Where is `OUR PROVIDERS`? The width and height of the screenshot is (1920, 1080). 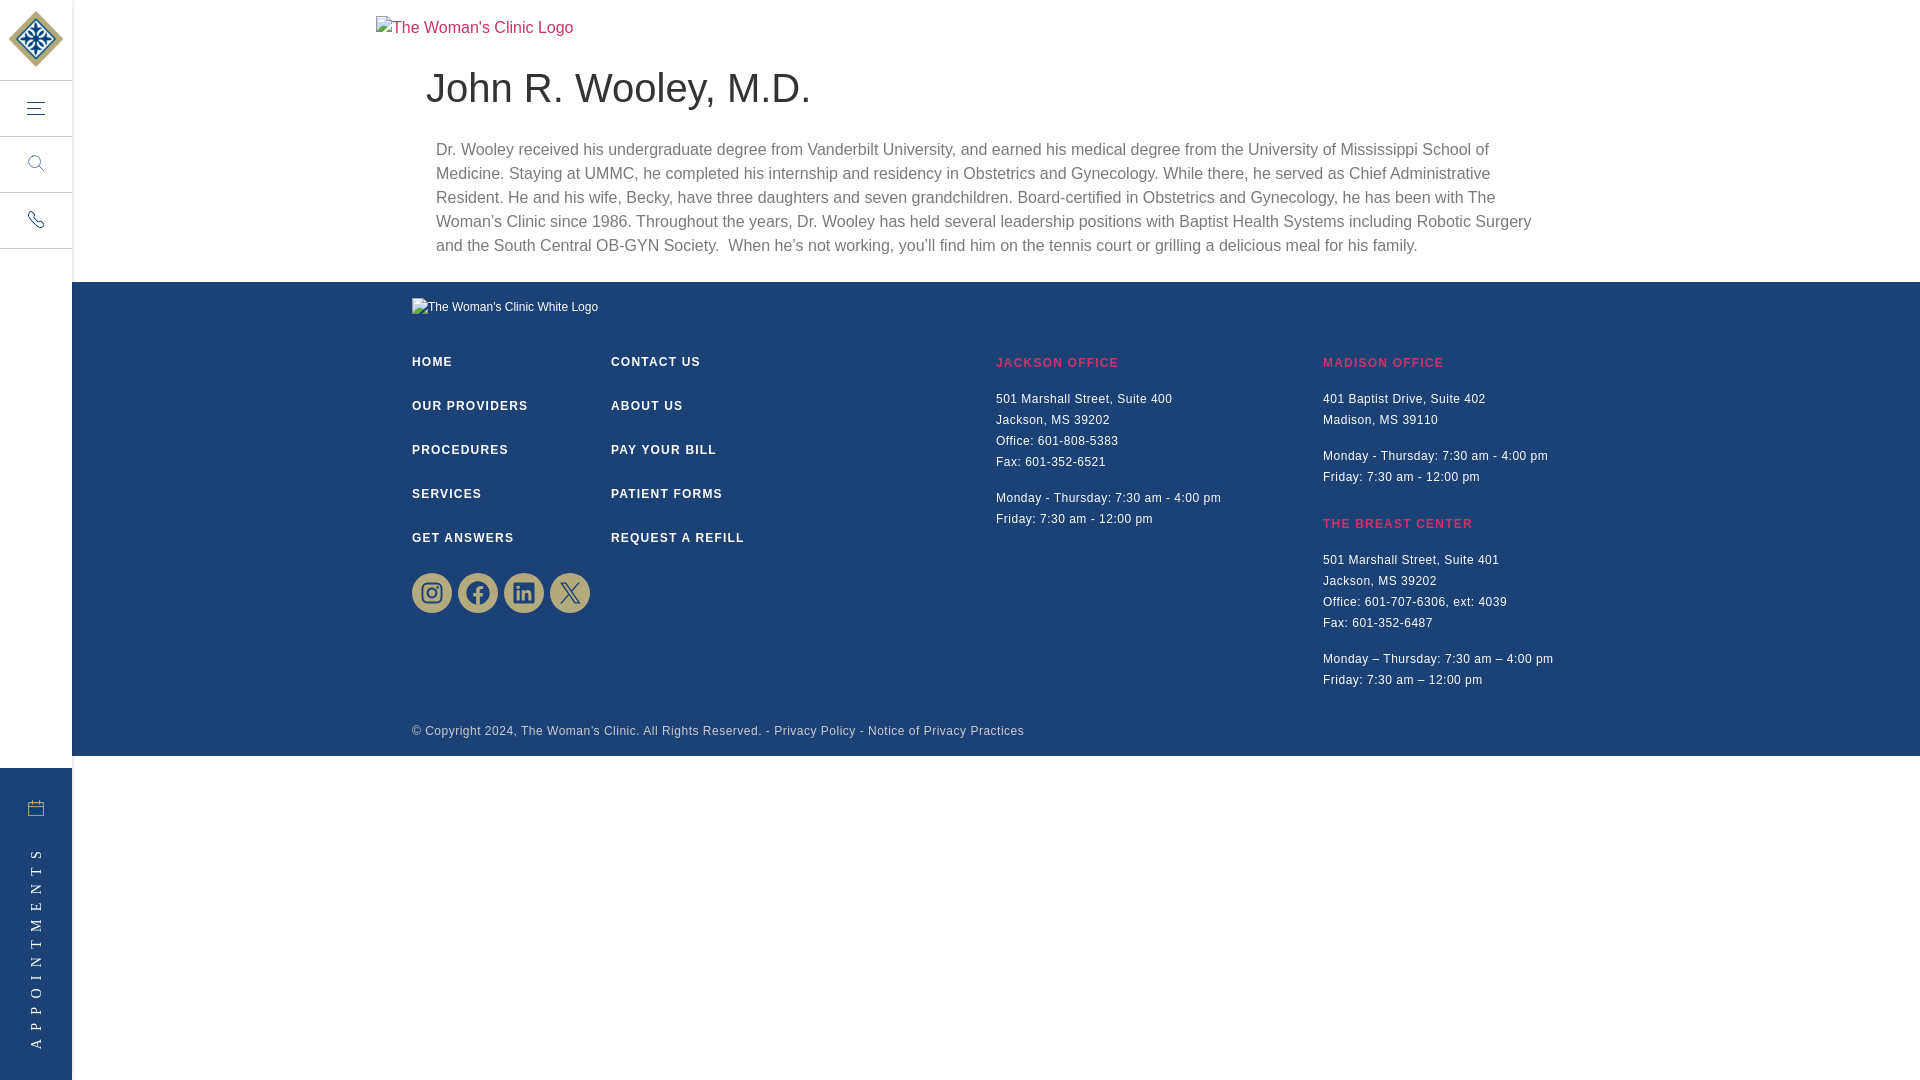
OUR PROVIDERS is located at coordinates (470, 405).